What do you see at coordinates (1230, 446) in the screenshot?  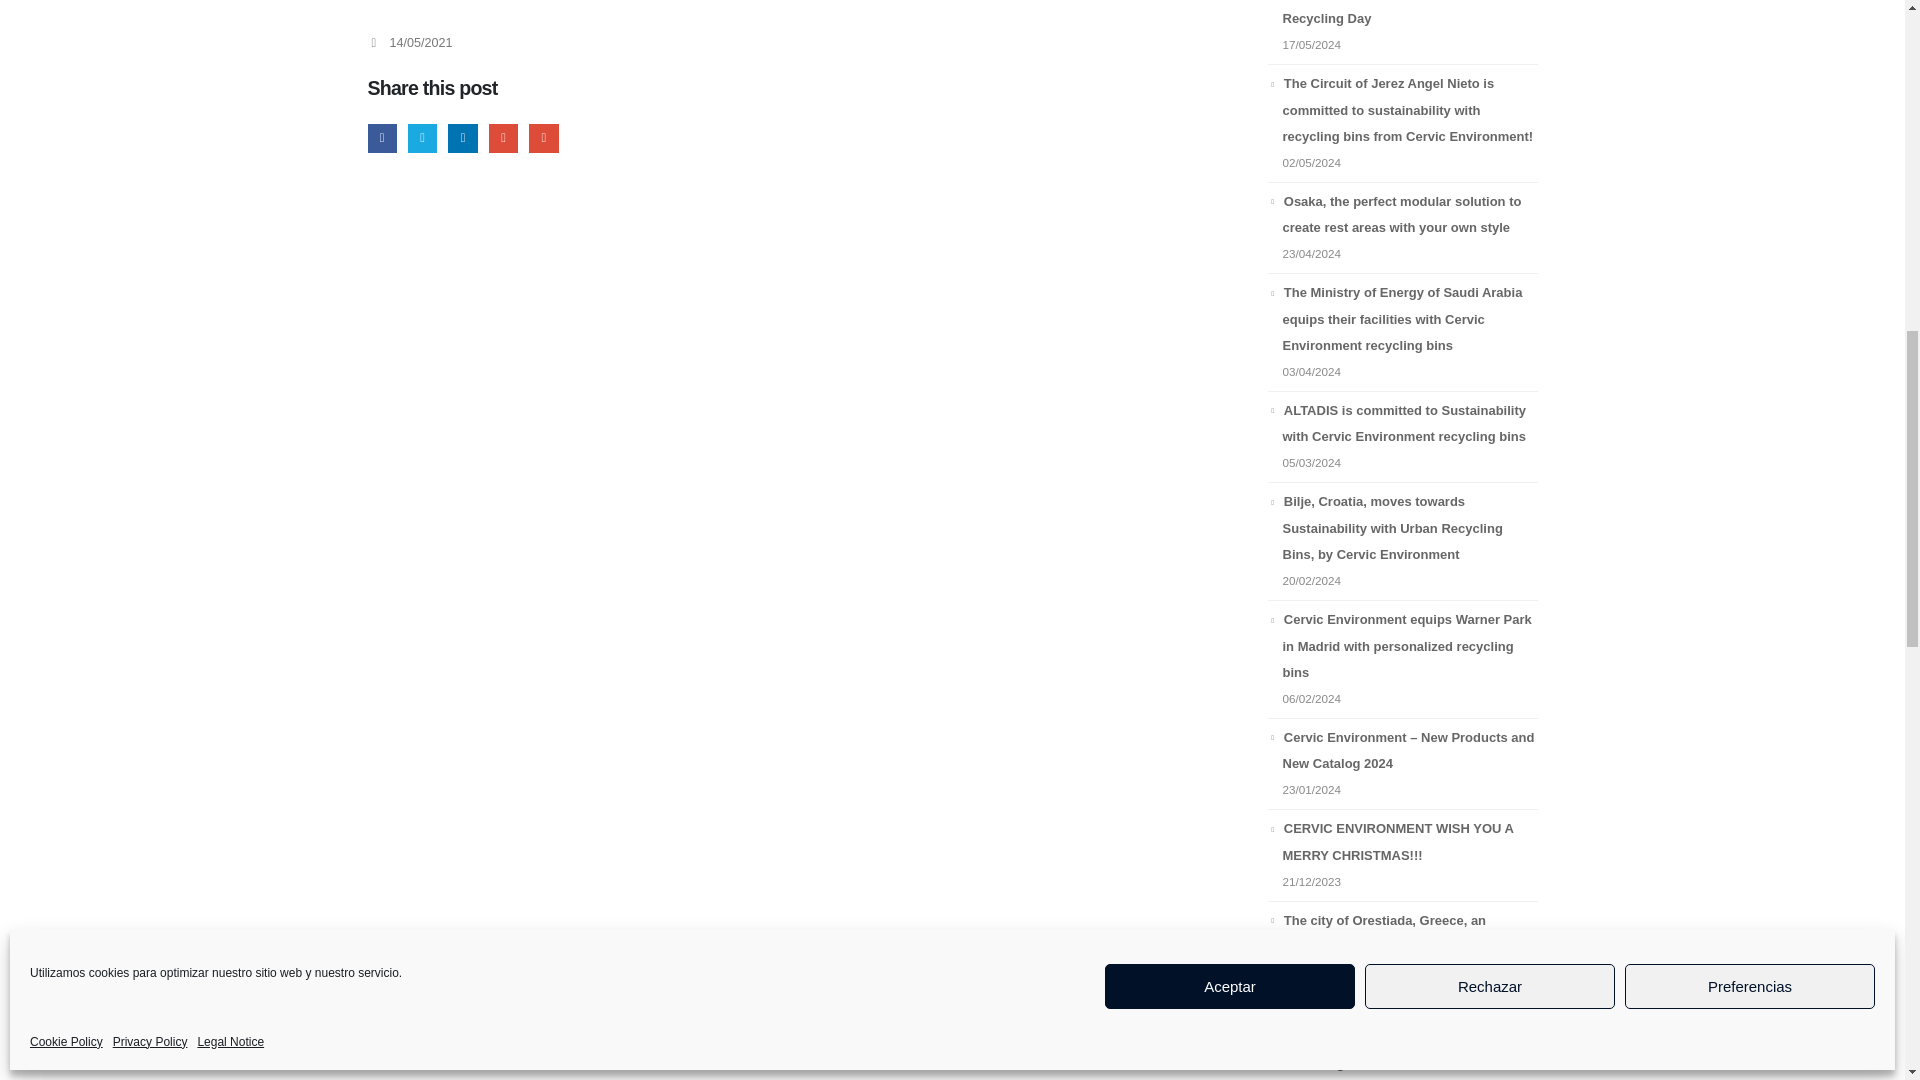 I see `Aceptar` at bounding box center [1230, 446].